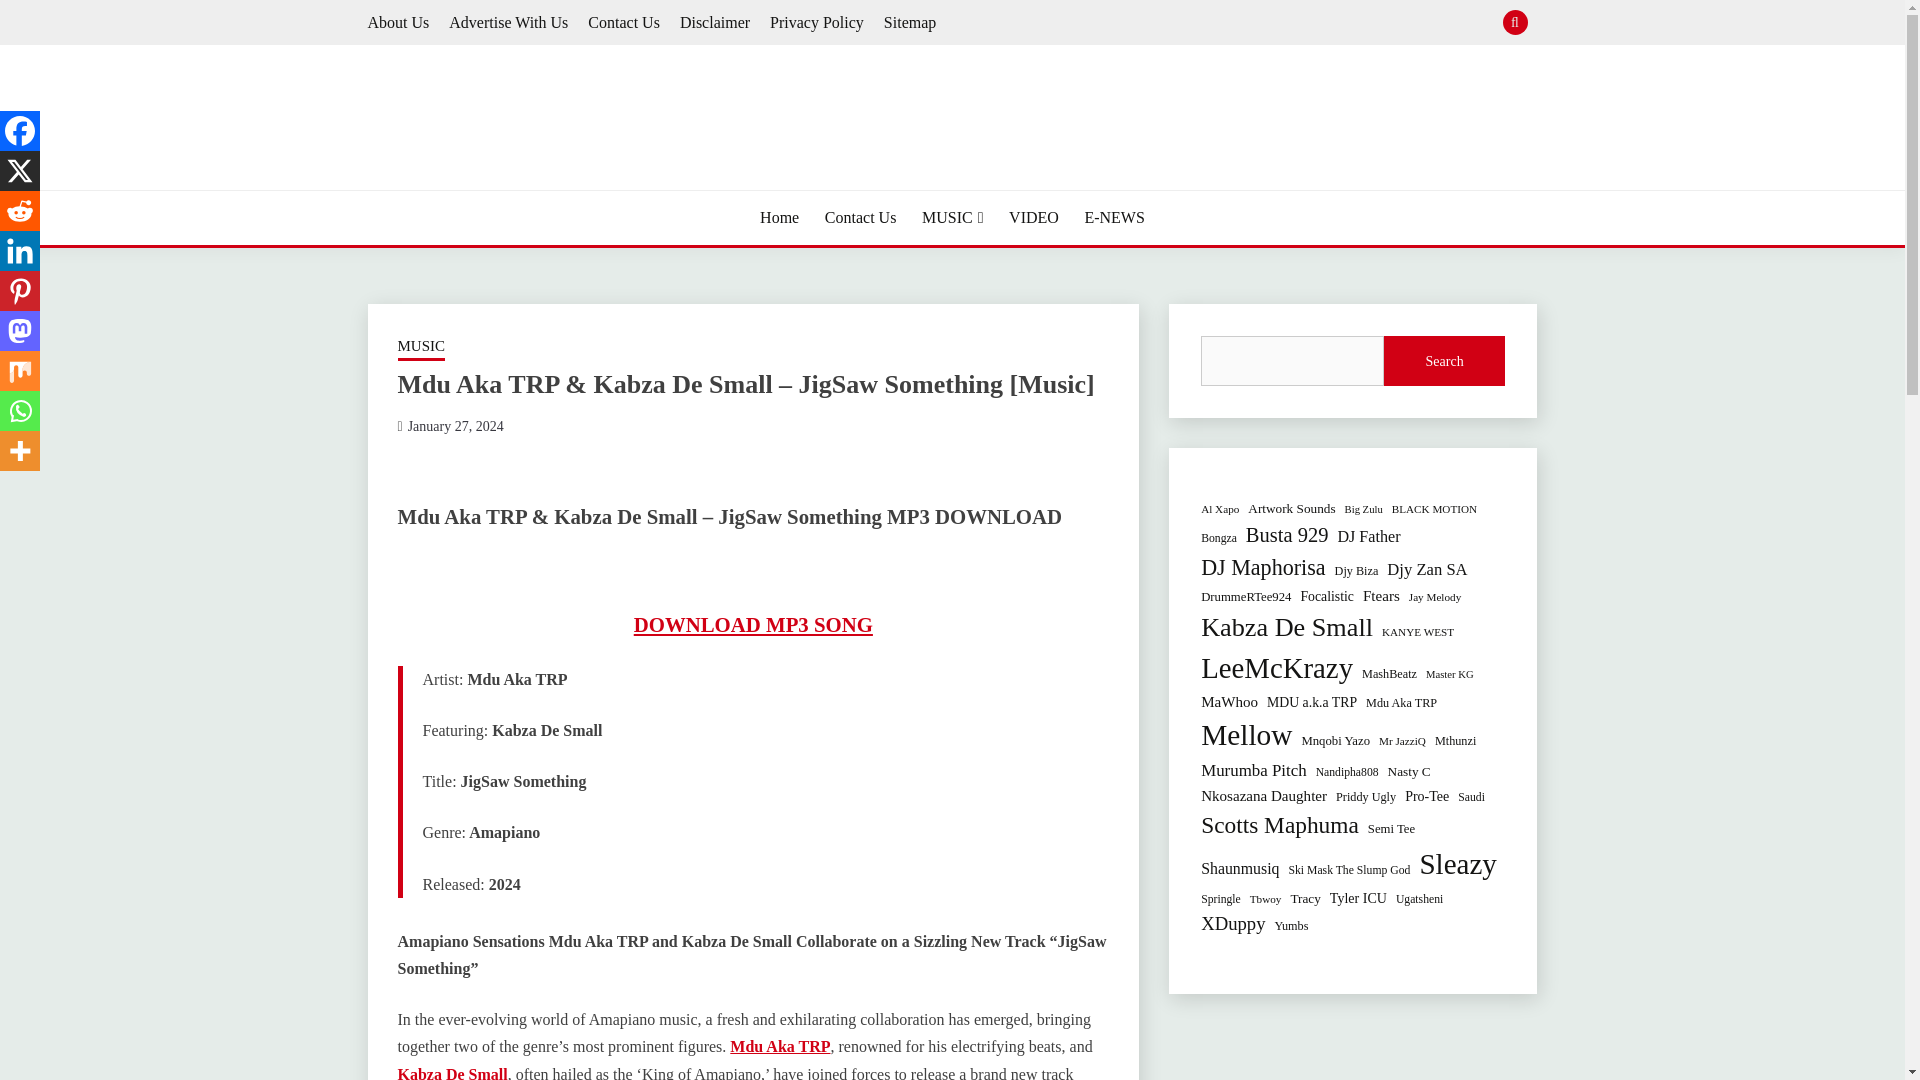 This screenshot has width=1920, height=1080. Describe the element at coordinates (20, 211) in the screenshot. I see `Reddit` at that location.